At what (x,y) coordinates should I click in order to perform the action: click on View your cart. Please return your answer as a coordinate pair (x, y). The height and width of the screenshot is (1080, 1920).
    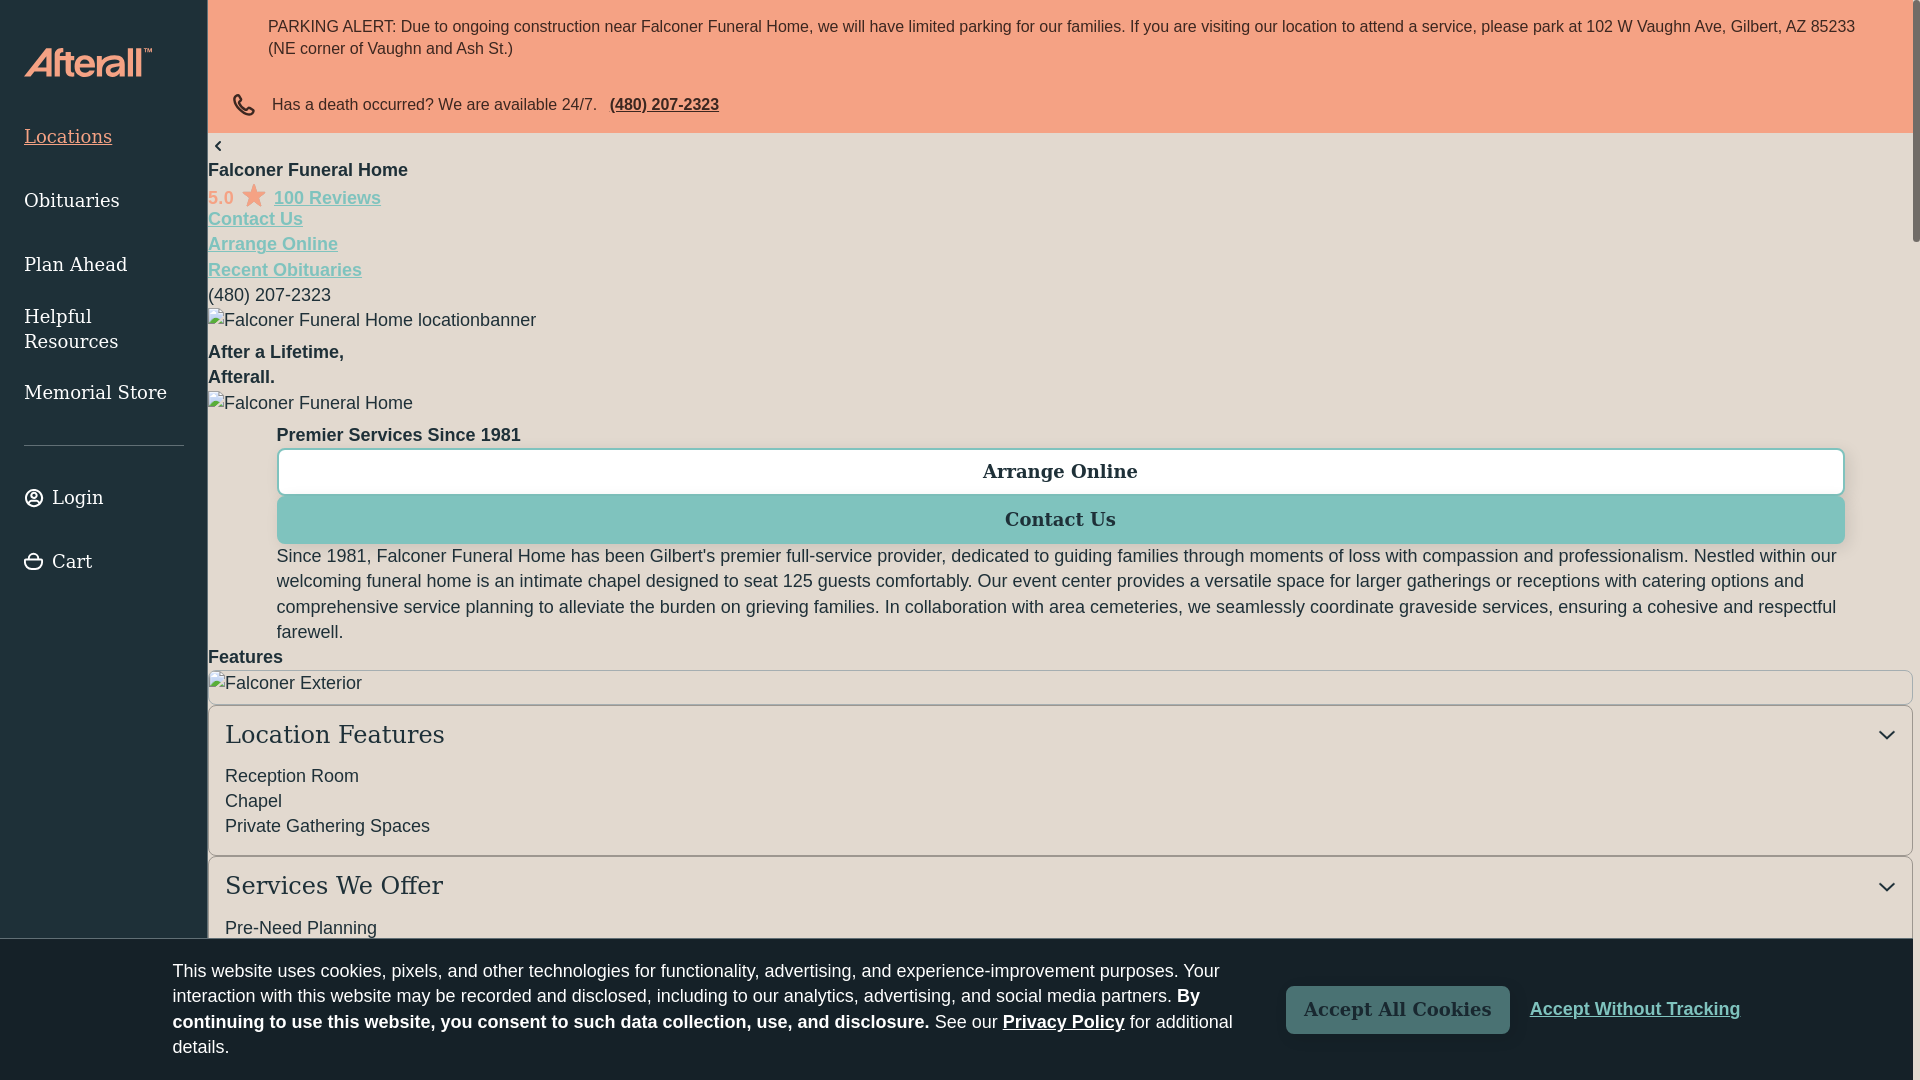
    Looking at the image, I should click on (104, 562).